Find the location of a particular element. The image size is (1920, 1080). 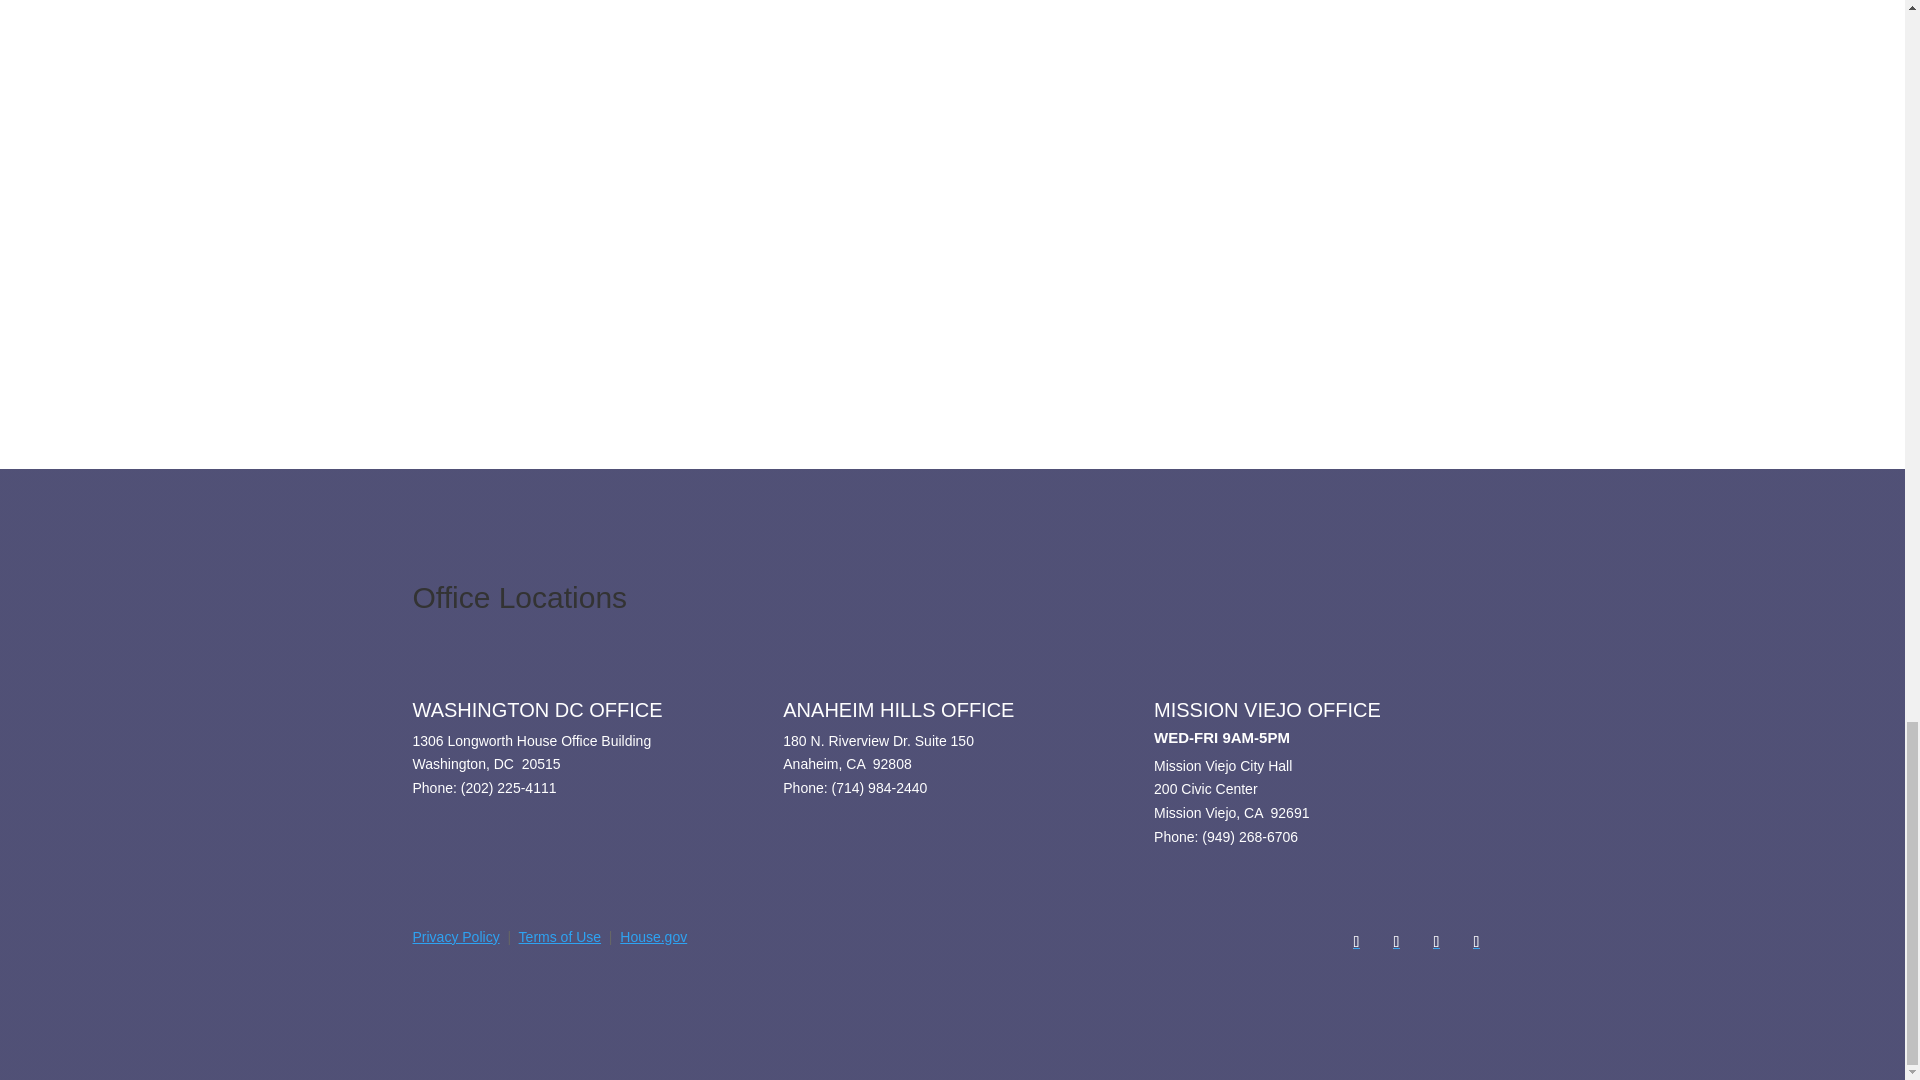

Follow on Youtube is located at coordinates (1475, 941).